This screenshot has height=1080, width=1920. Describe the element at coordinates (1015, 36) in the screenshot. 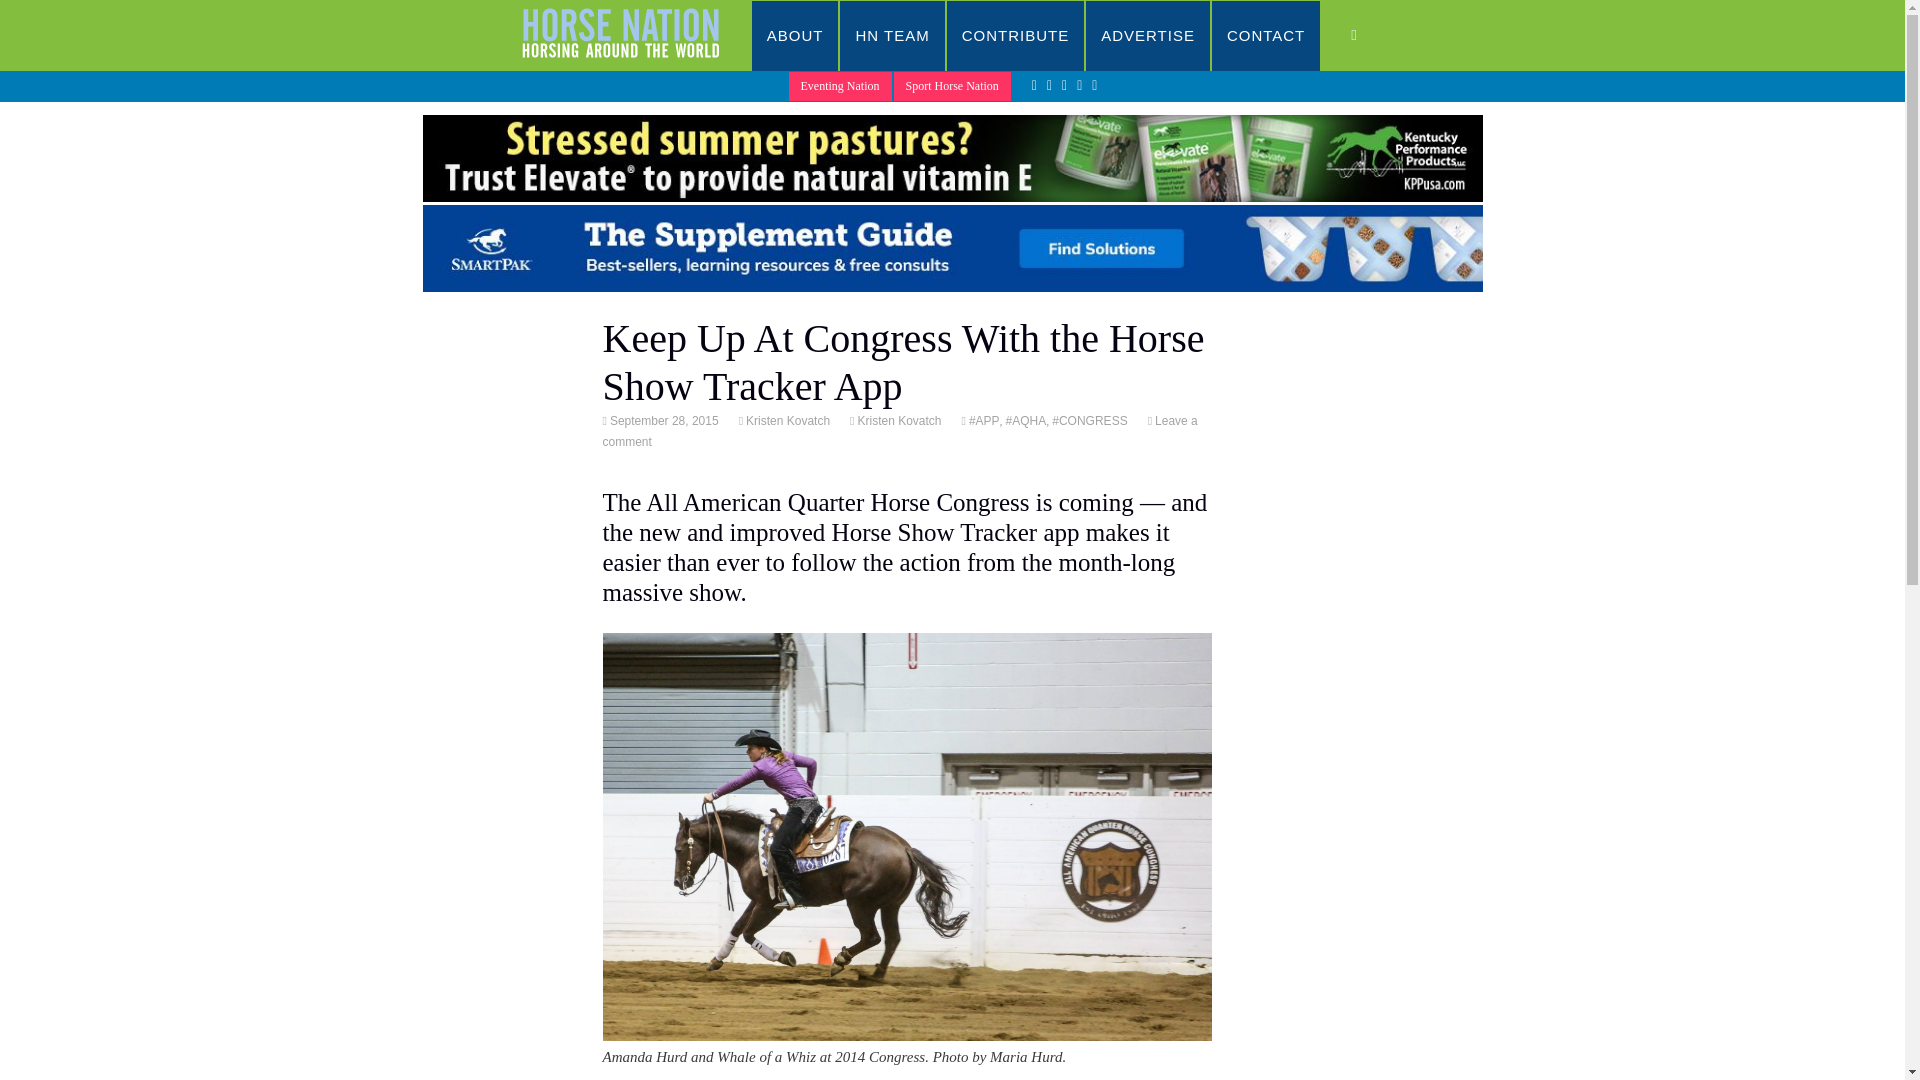

I see `CONTRIBUTE` at that location.